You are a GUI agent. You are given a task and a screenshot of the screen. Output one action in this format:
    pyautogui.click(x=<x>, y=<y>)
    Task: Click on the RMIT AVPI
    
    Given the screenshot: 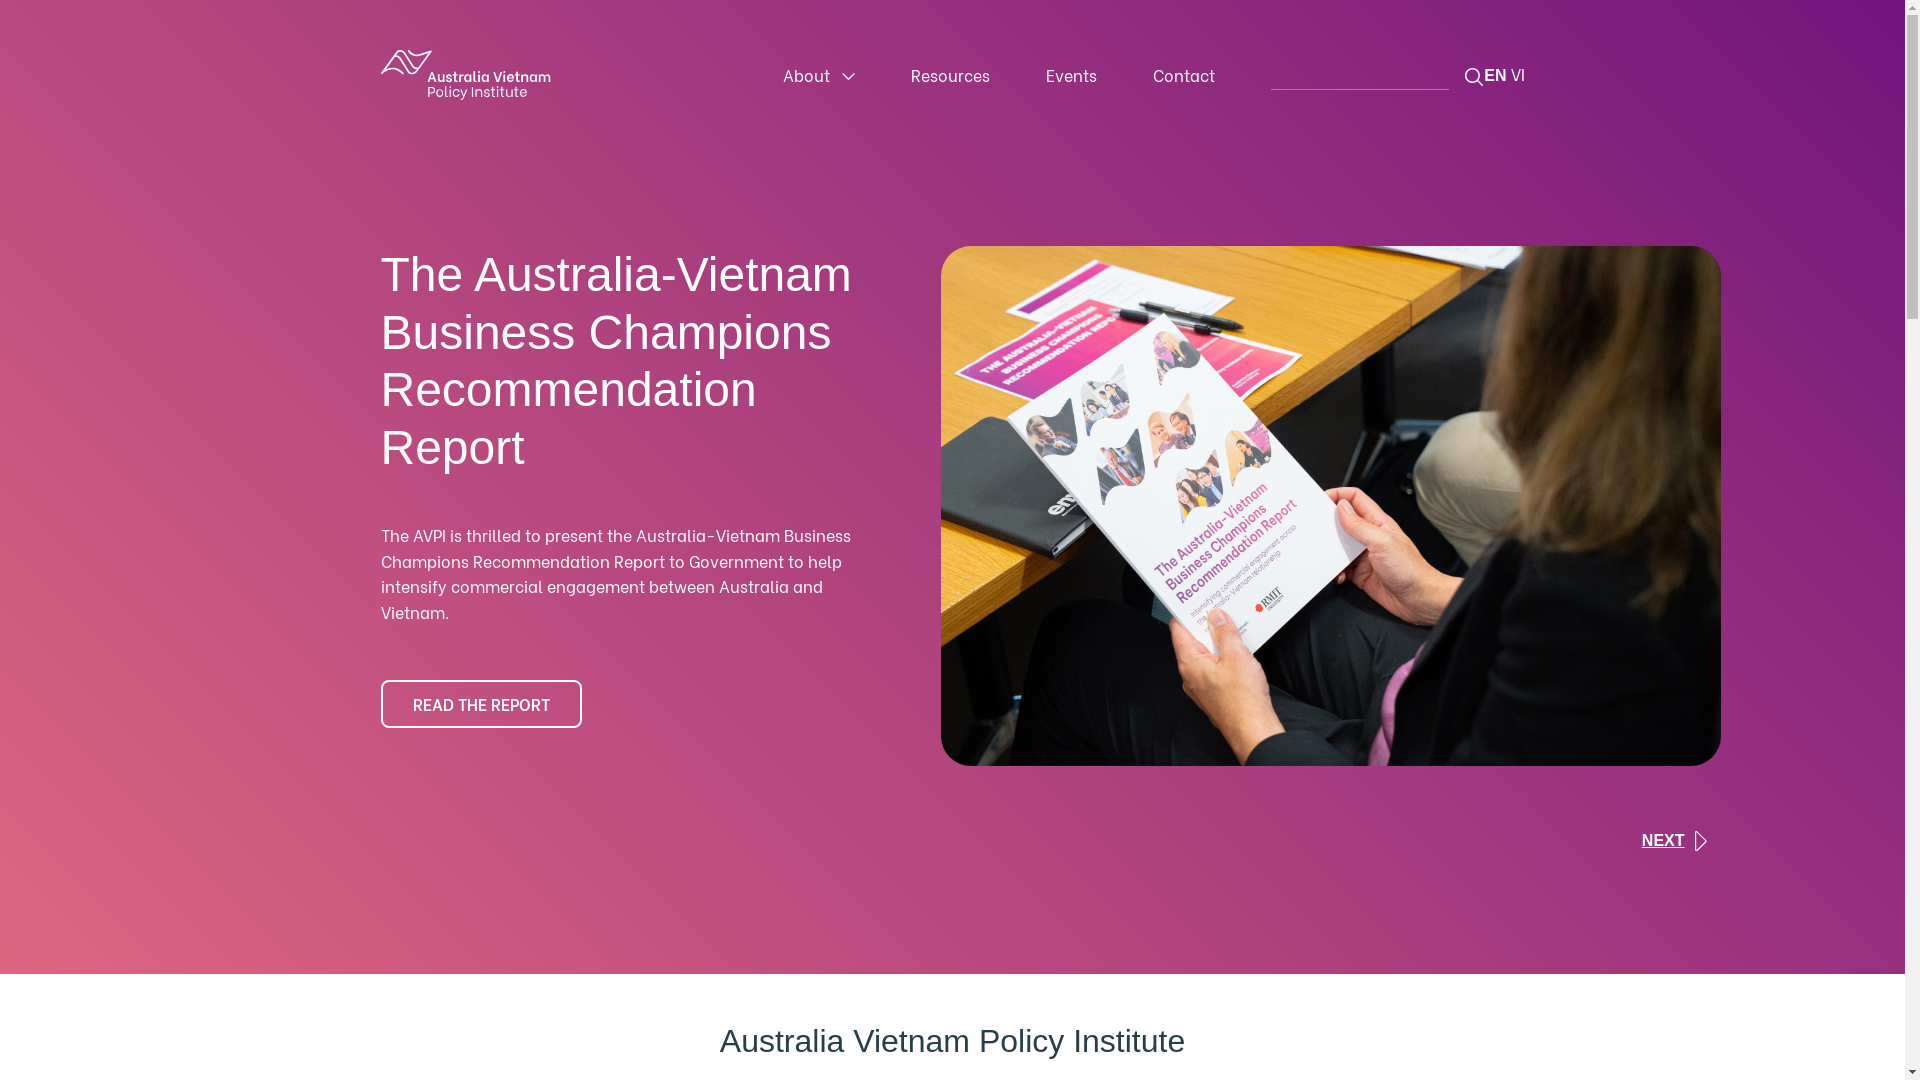 What is the action you would take?
    pyautogui.click(x=465, y=75)
    